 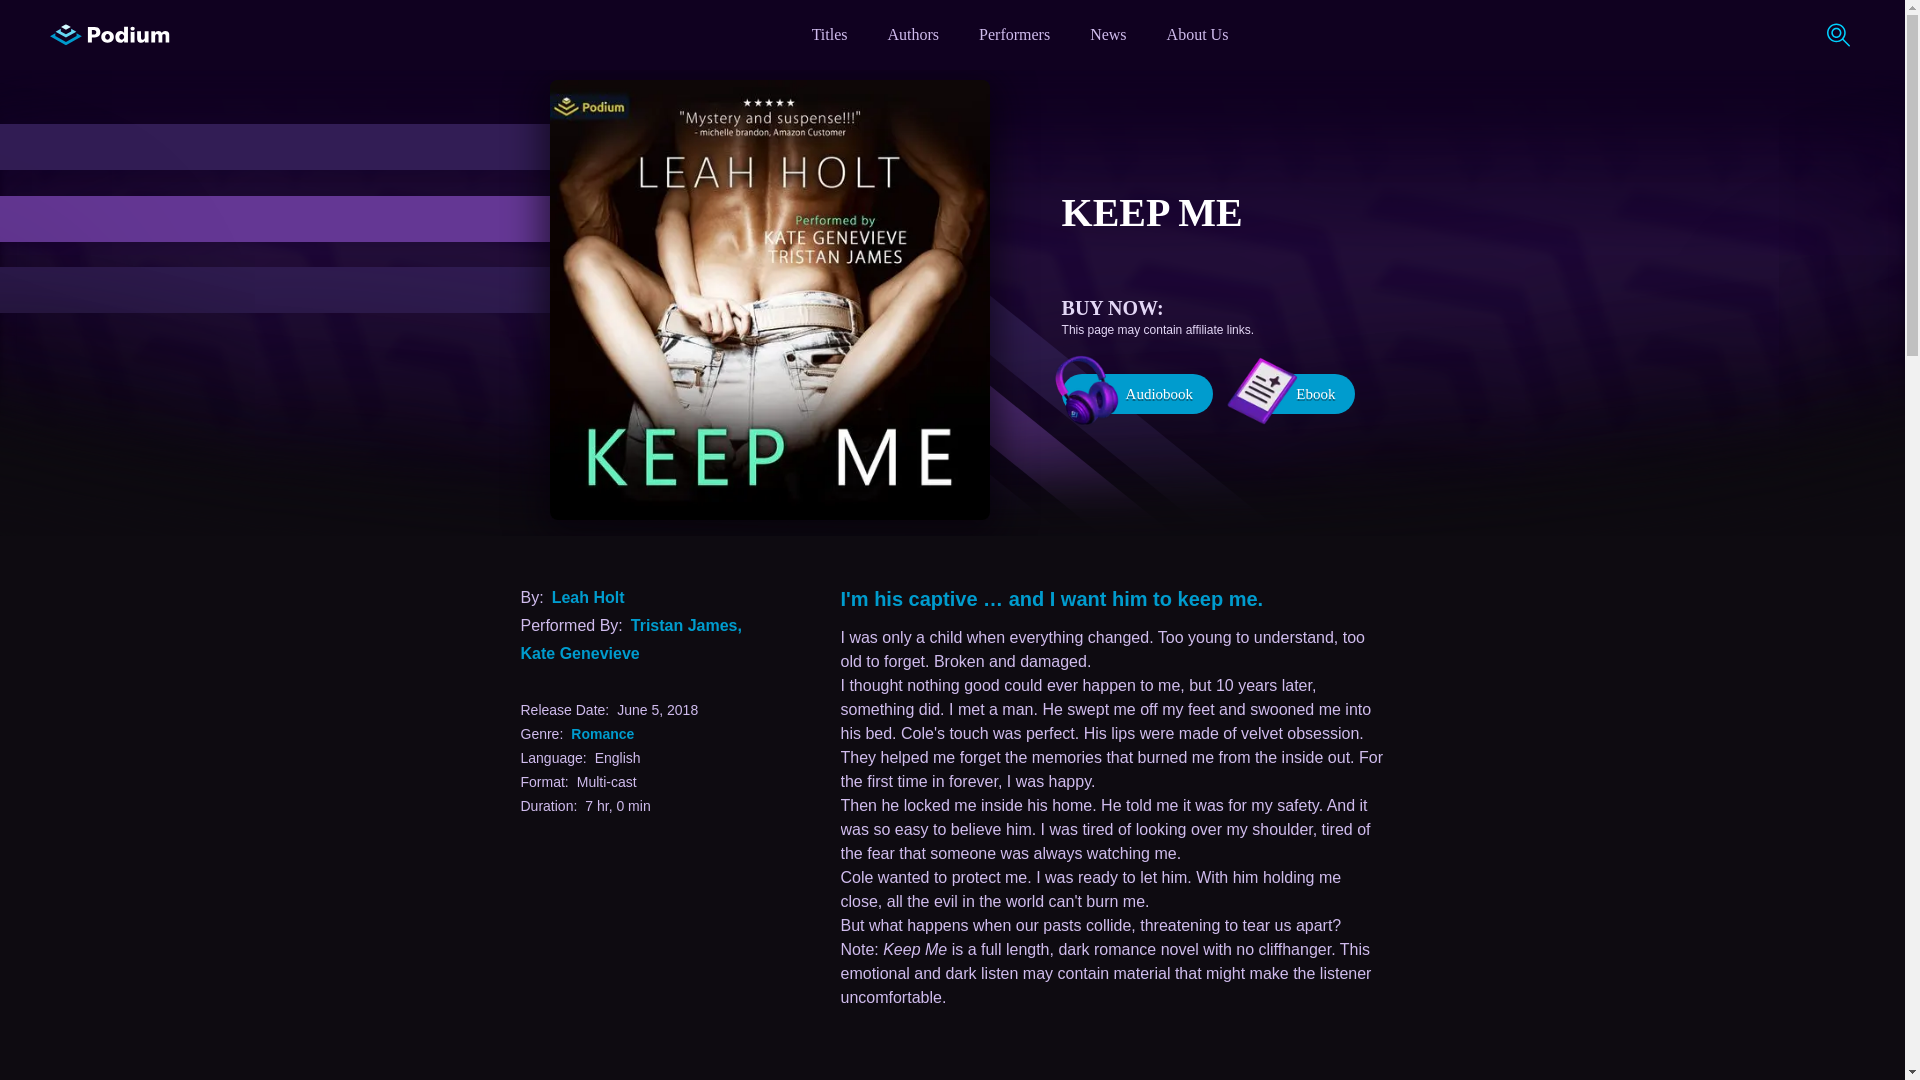 What do you see at coordinates (914, 34) in the screenshot?
I see `Authors` at bounding box center [914, 34].